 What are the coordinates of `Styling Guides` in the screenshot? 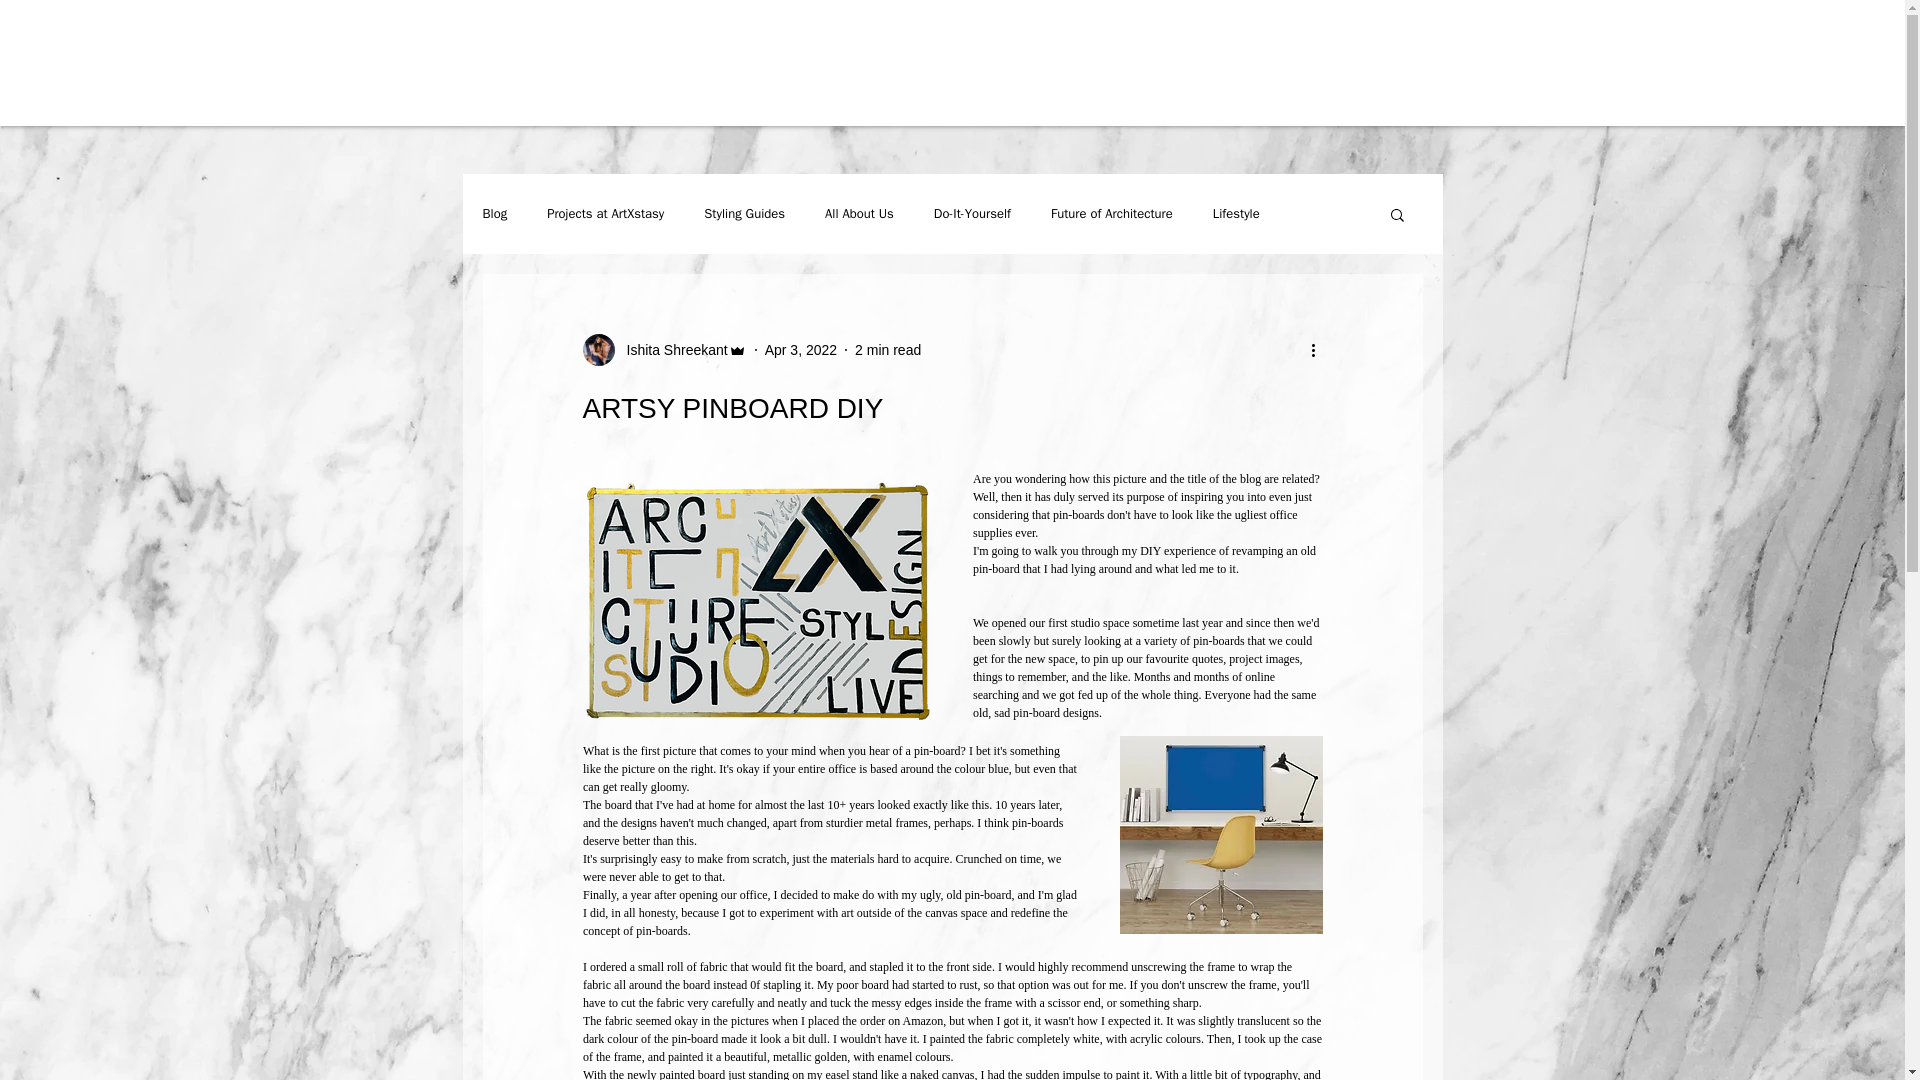 It's located at (744, 214).